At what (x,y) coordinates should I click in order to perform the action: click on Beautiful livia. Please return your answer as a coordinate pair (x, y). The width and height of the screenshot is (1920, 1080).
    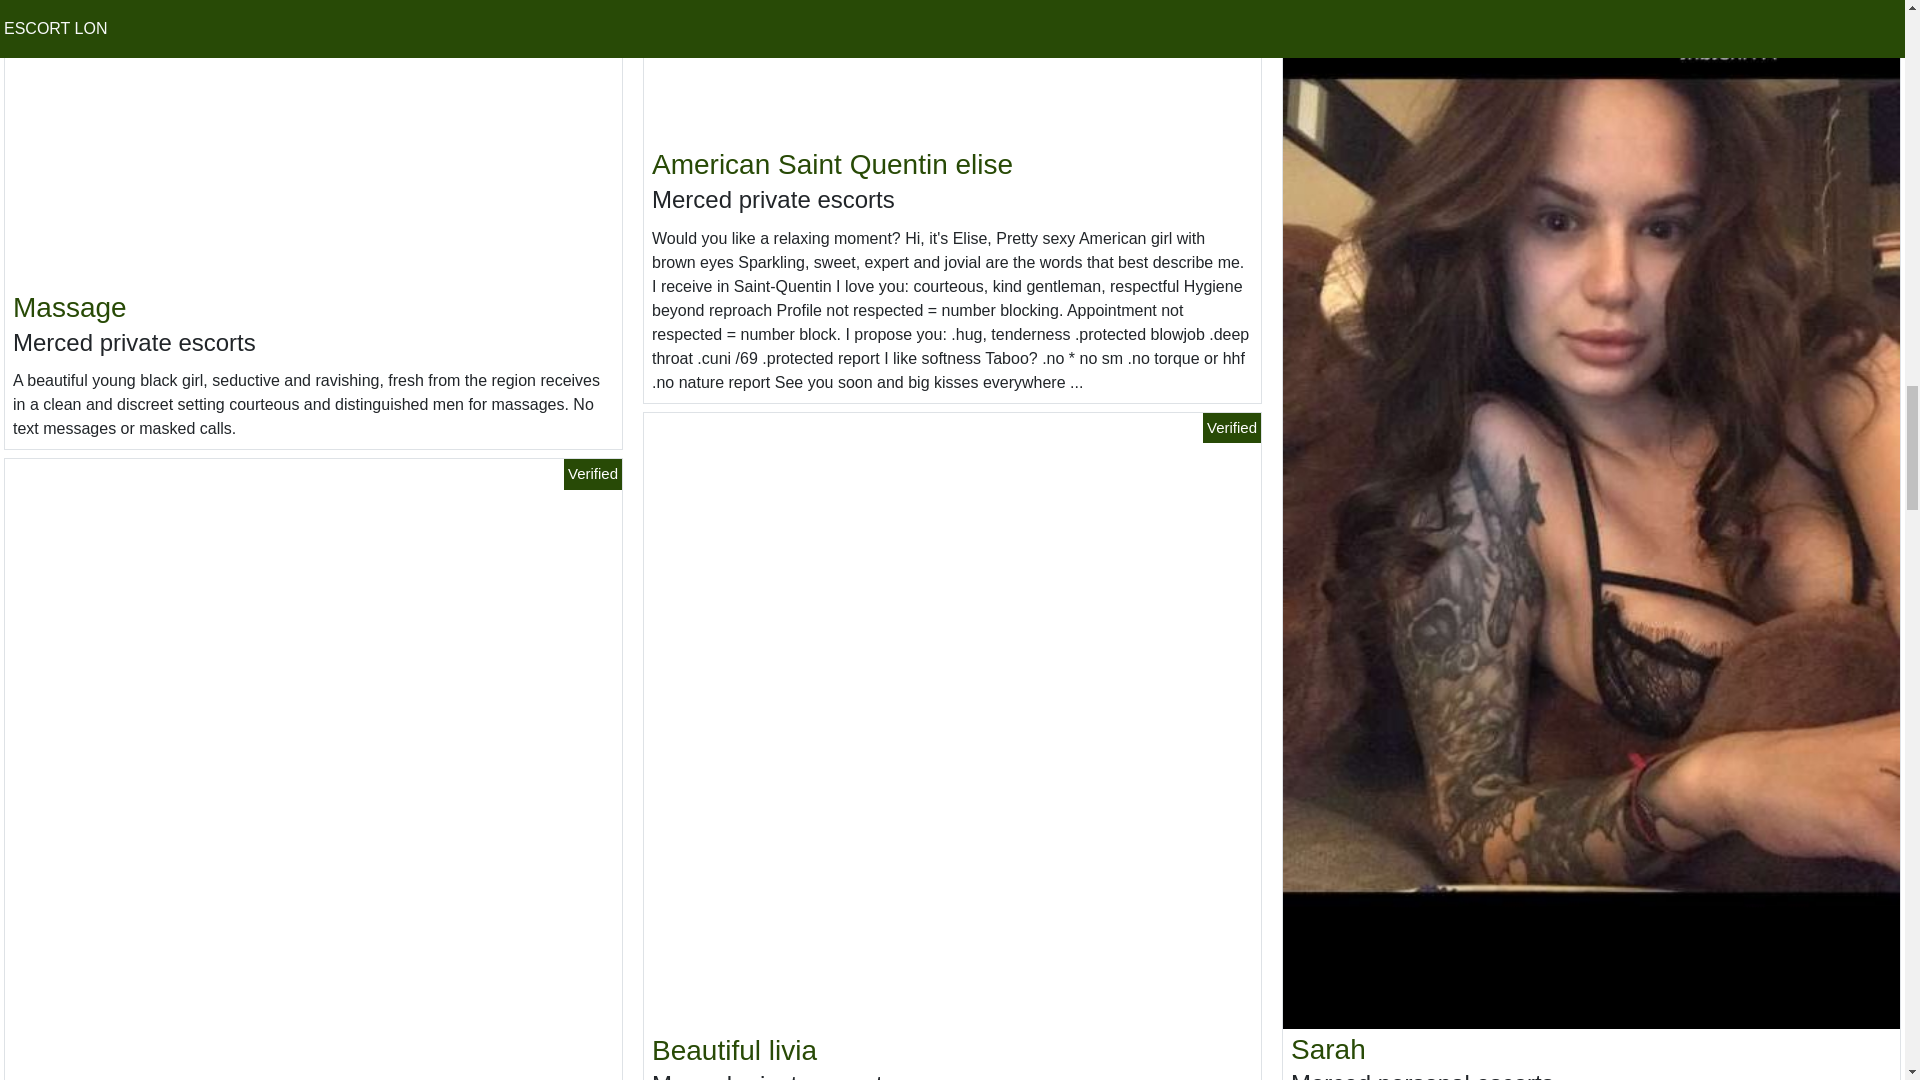
    Looking at the image, I should click on (734, 1050).